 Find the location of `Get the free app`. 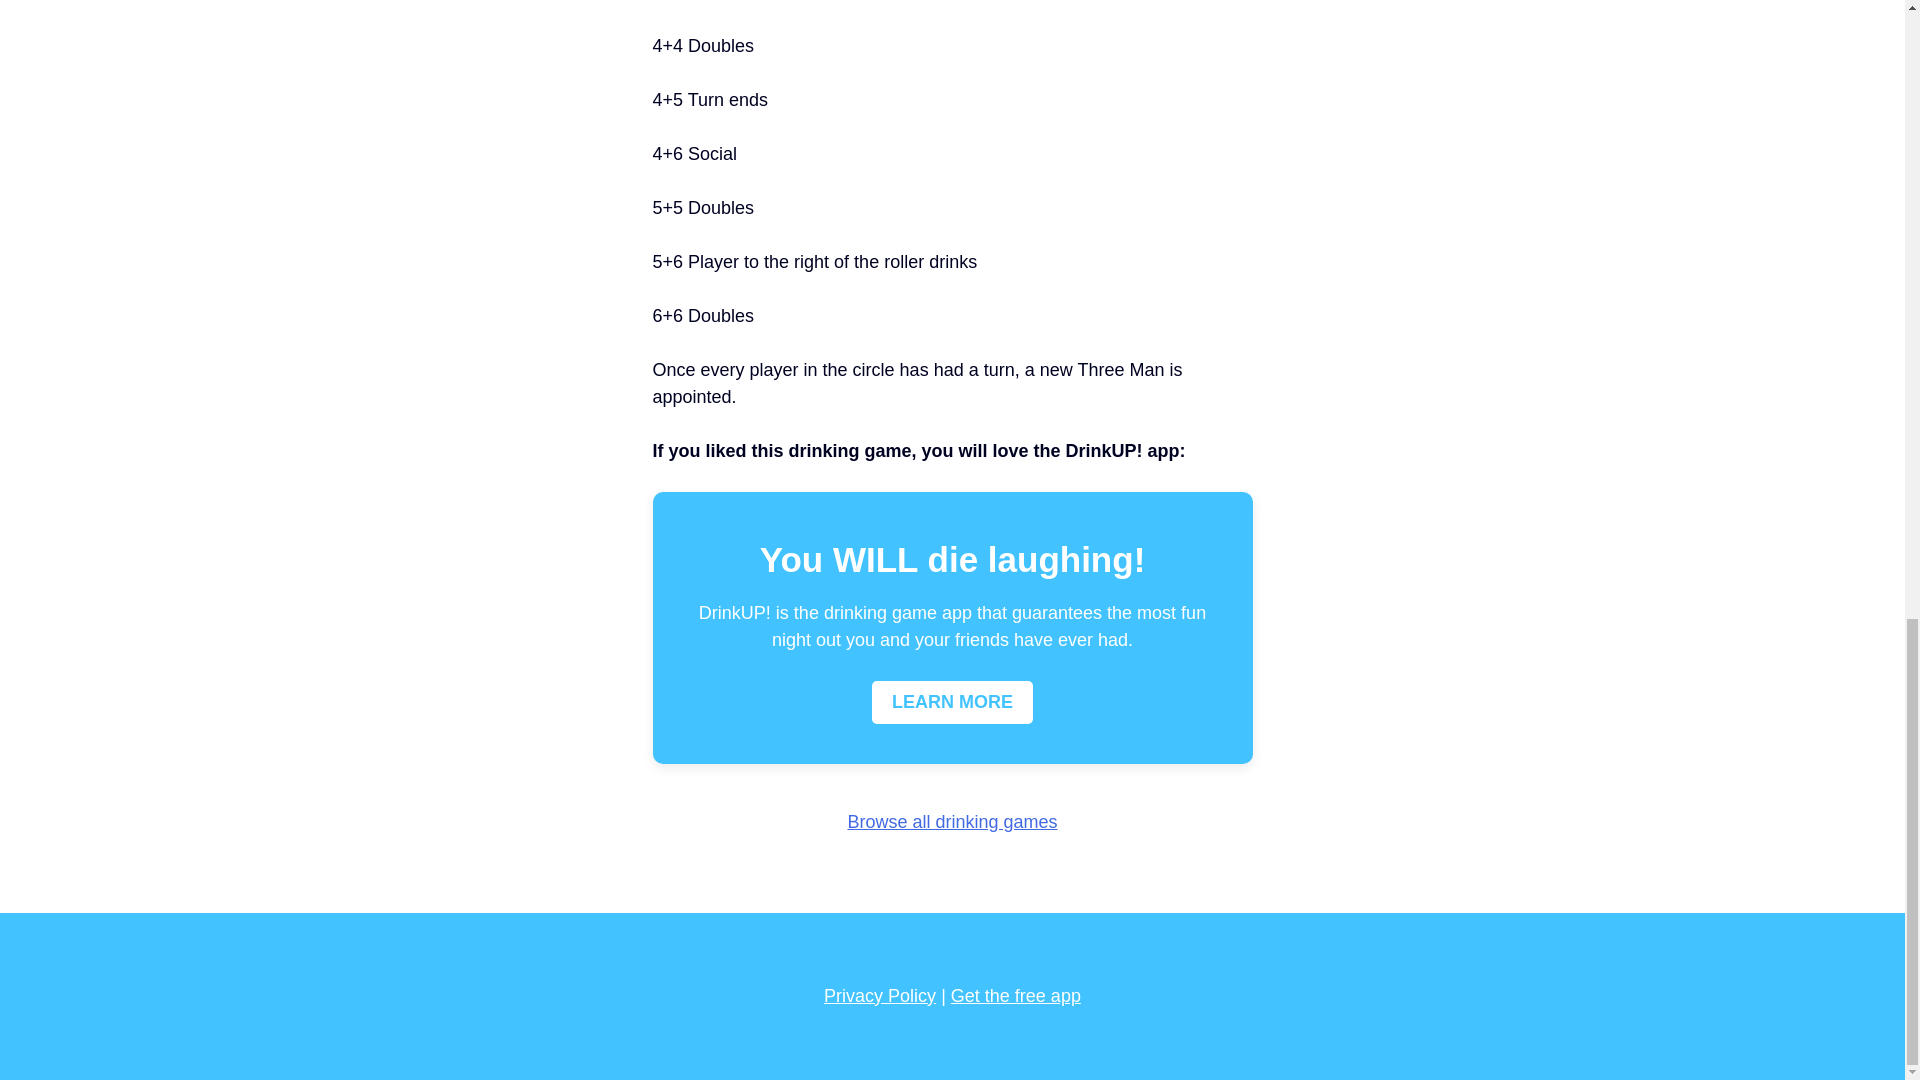

Get the free app is located at coordinates (1015, 996).